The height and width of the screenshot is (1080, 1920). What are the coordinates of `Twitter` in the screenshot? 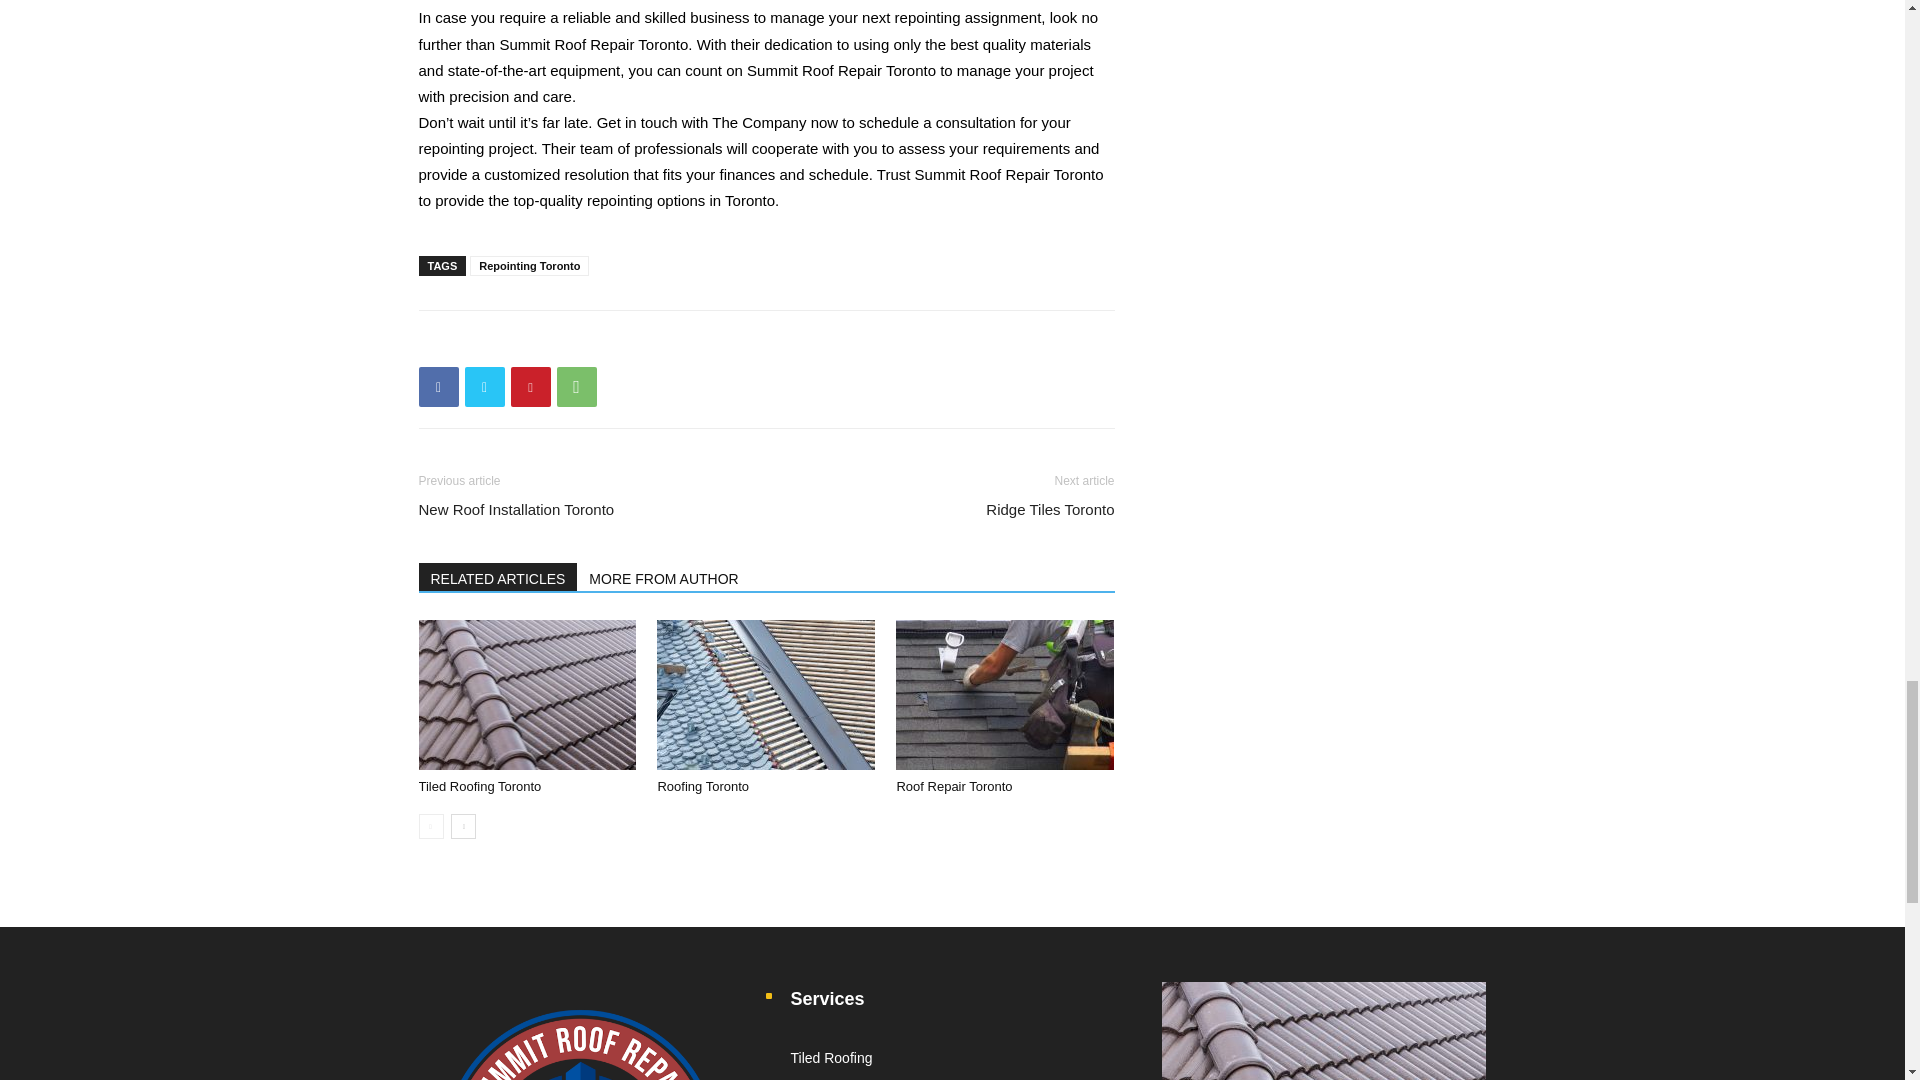 It's located at (484, 387).